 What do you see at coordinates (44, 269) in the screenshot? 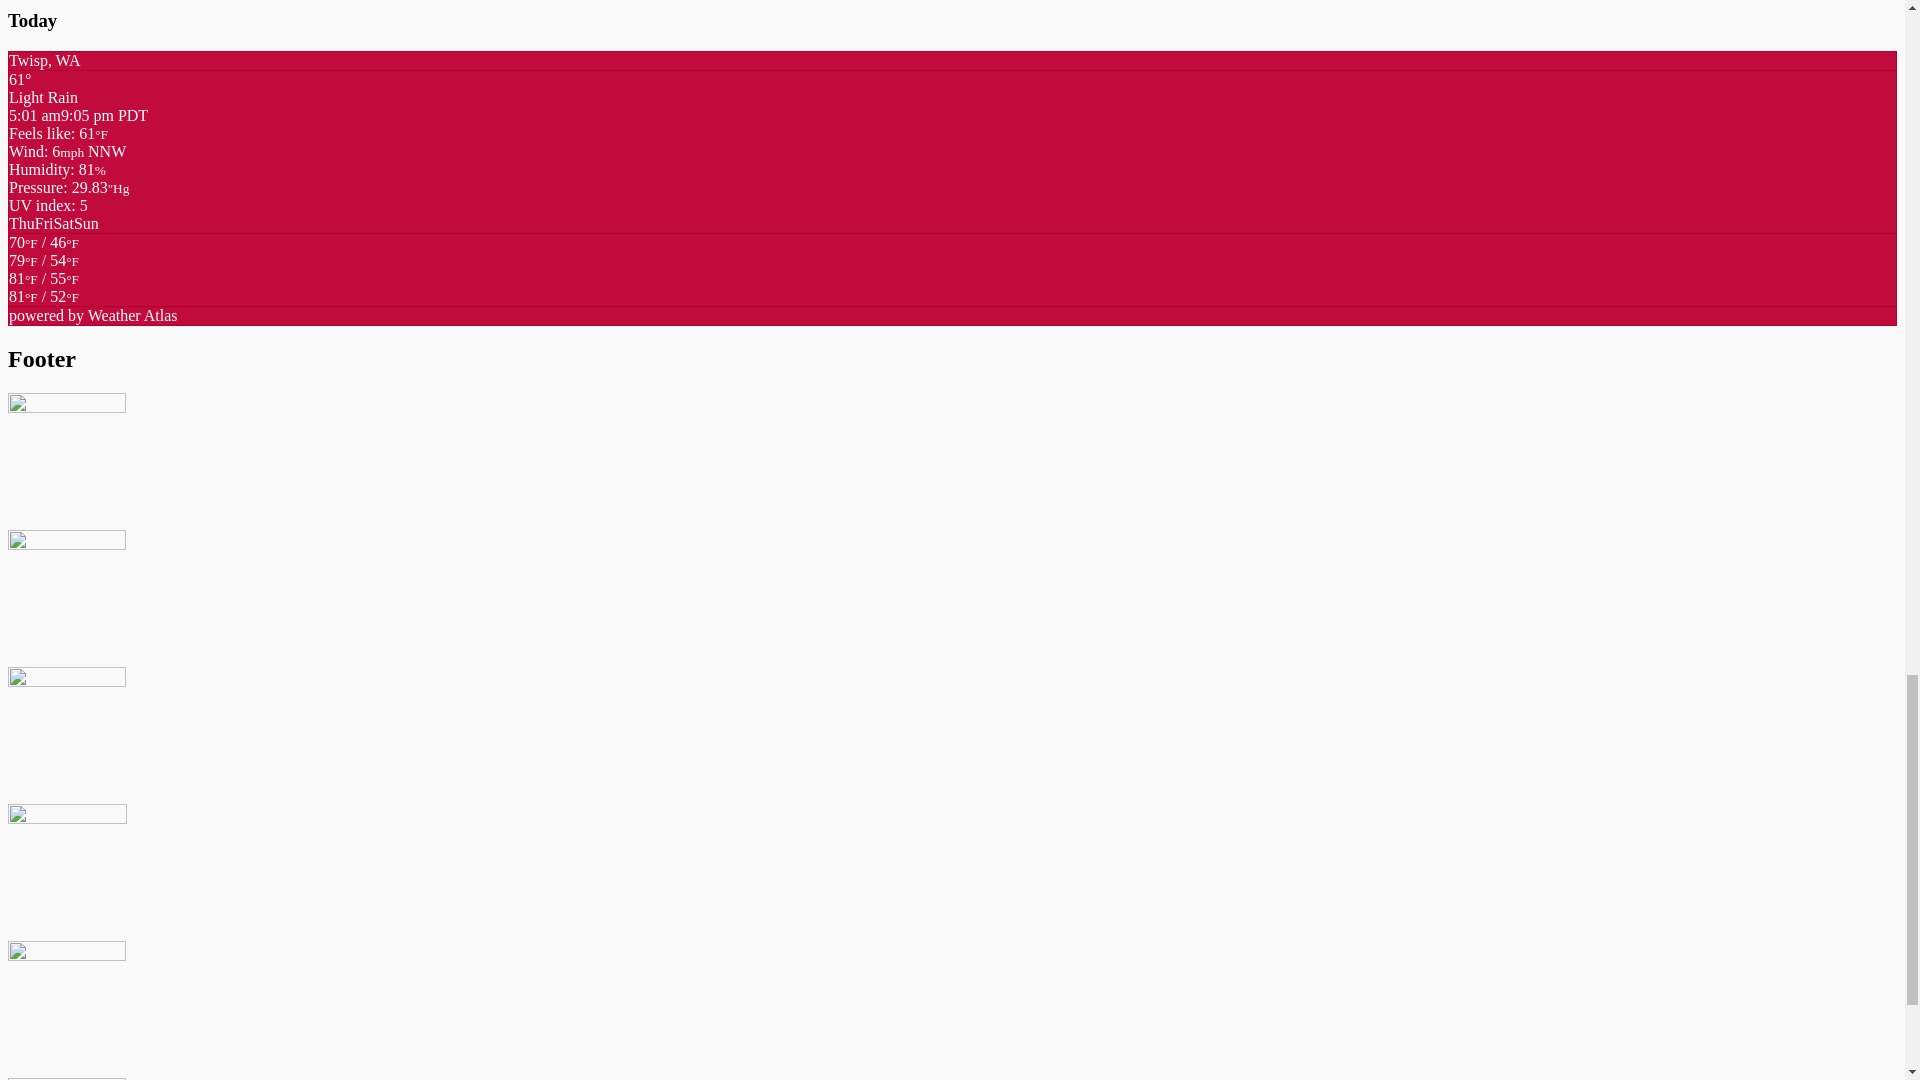
I see `Mostly Sunny` at bounding box center [44, 269].